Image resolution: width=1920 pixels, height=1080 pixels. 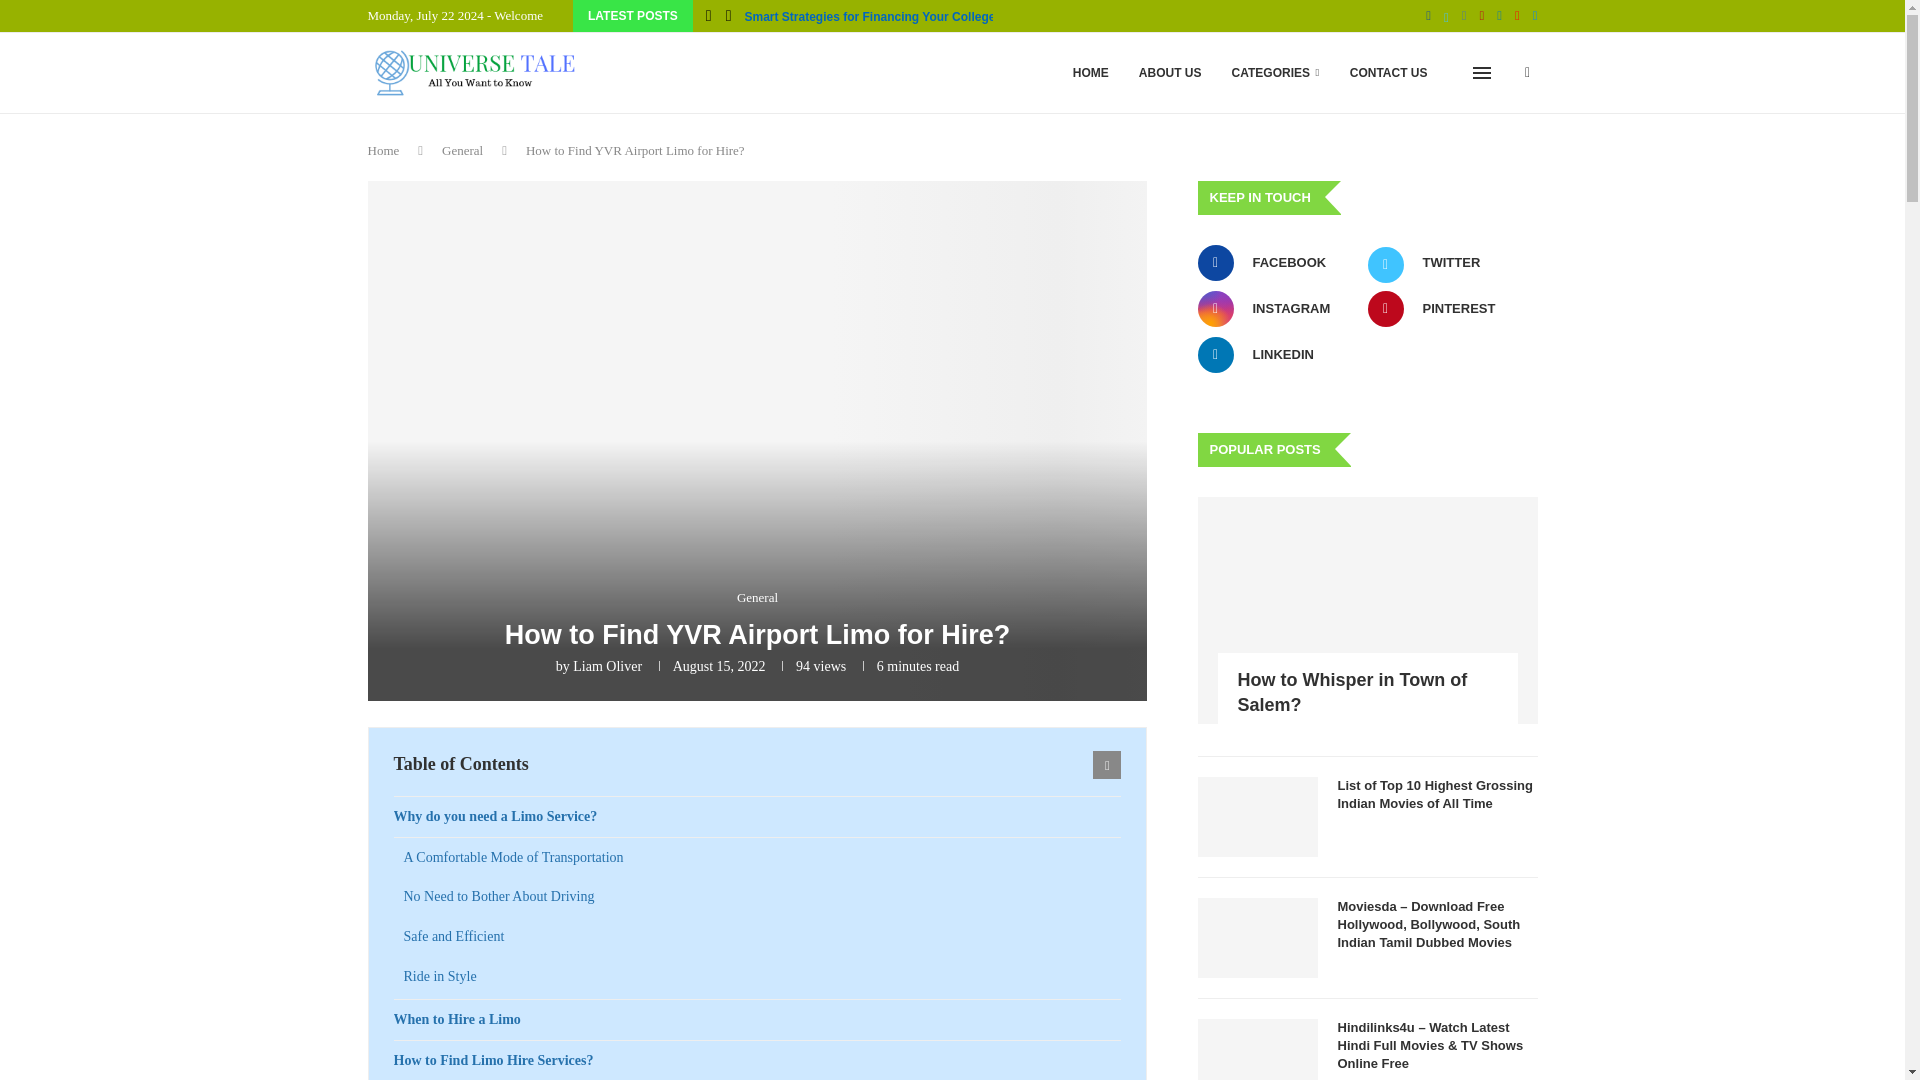 What do you see at coordinates (606, 666) in the screenshot?
I see `Liam Oliver` at bounding box center [606, 666].